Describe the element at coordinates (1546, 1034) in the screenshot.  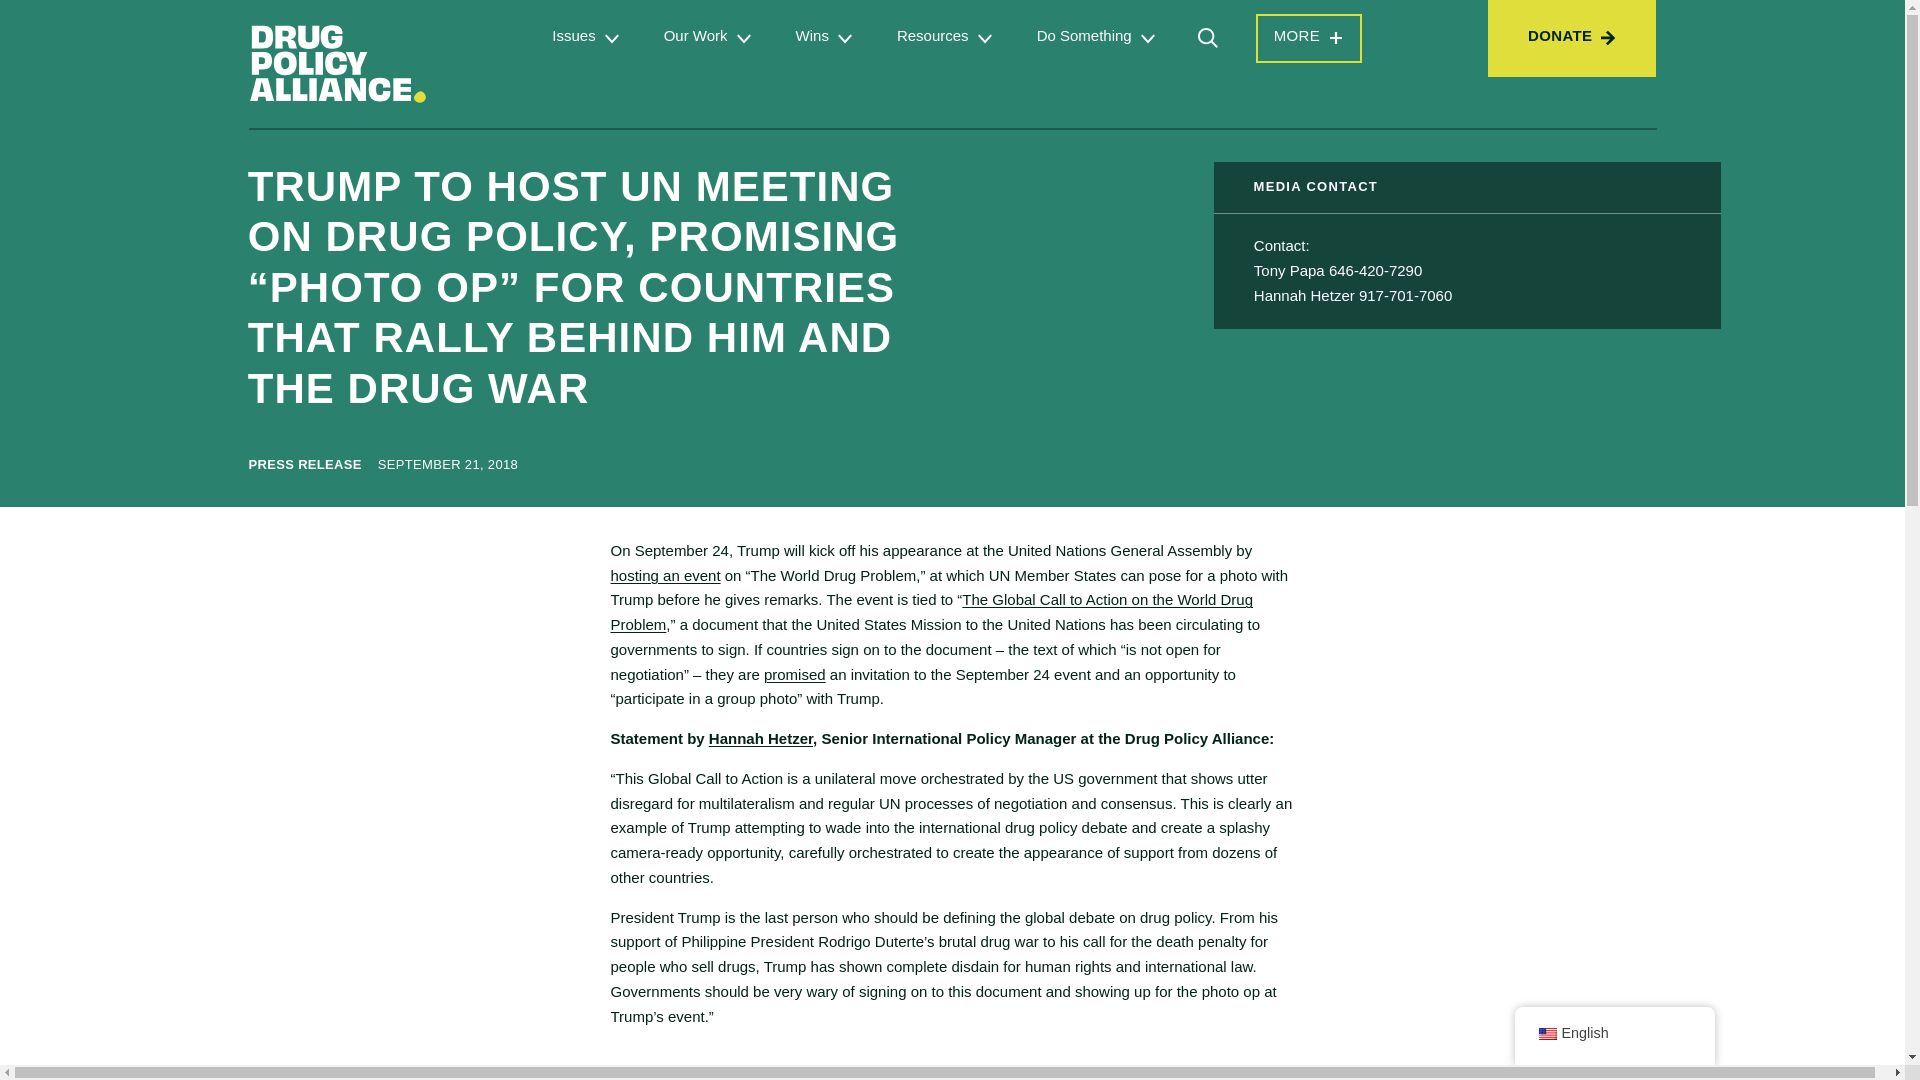
I see `English` at that location.